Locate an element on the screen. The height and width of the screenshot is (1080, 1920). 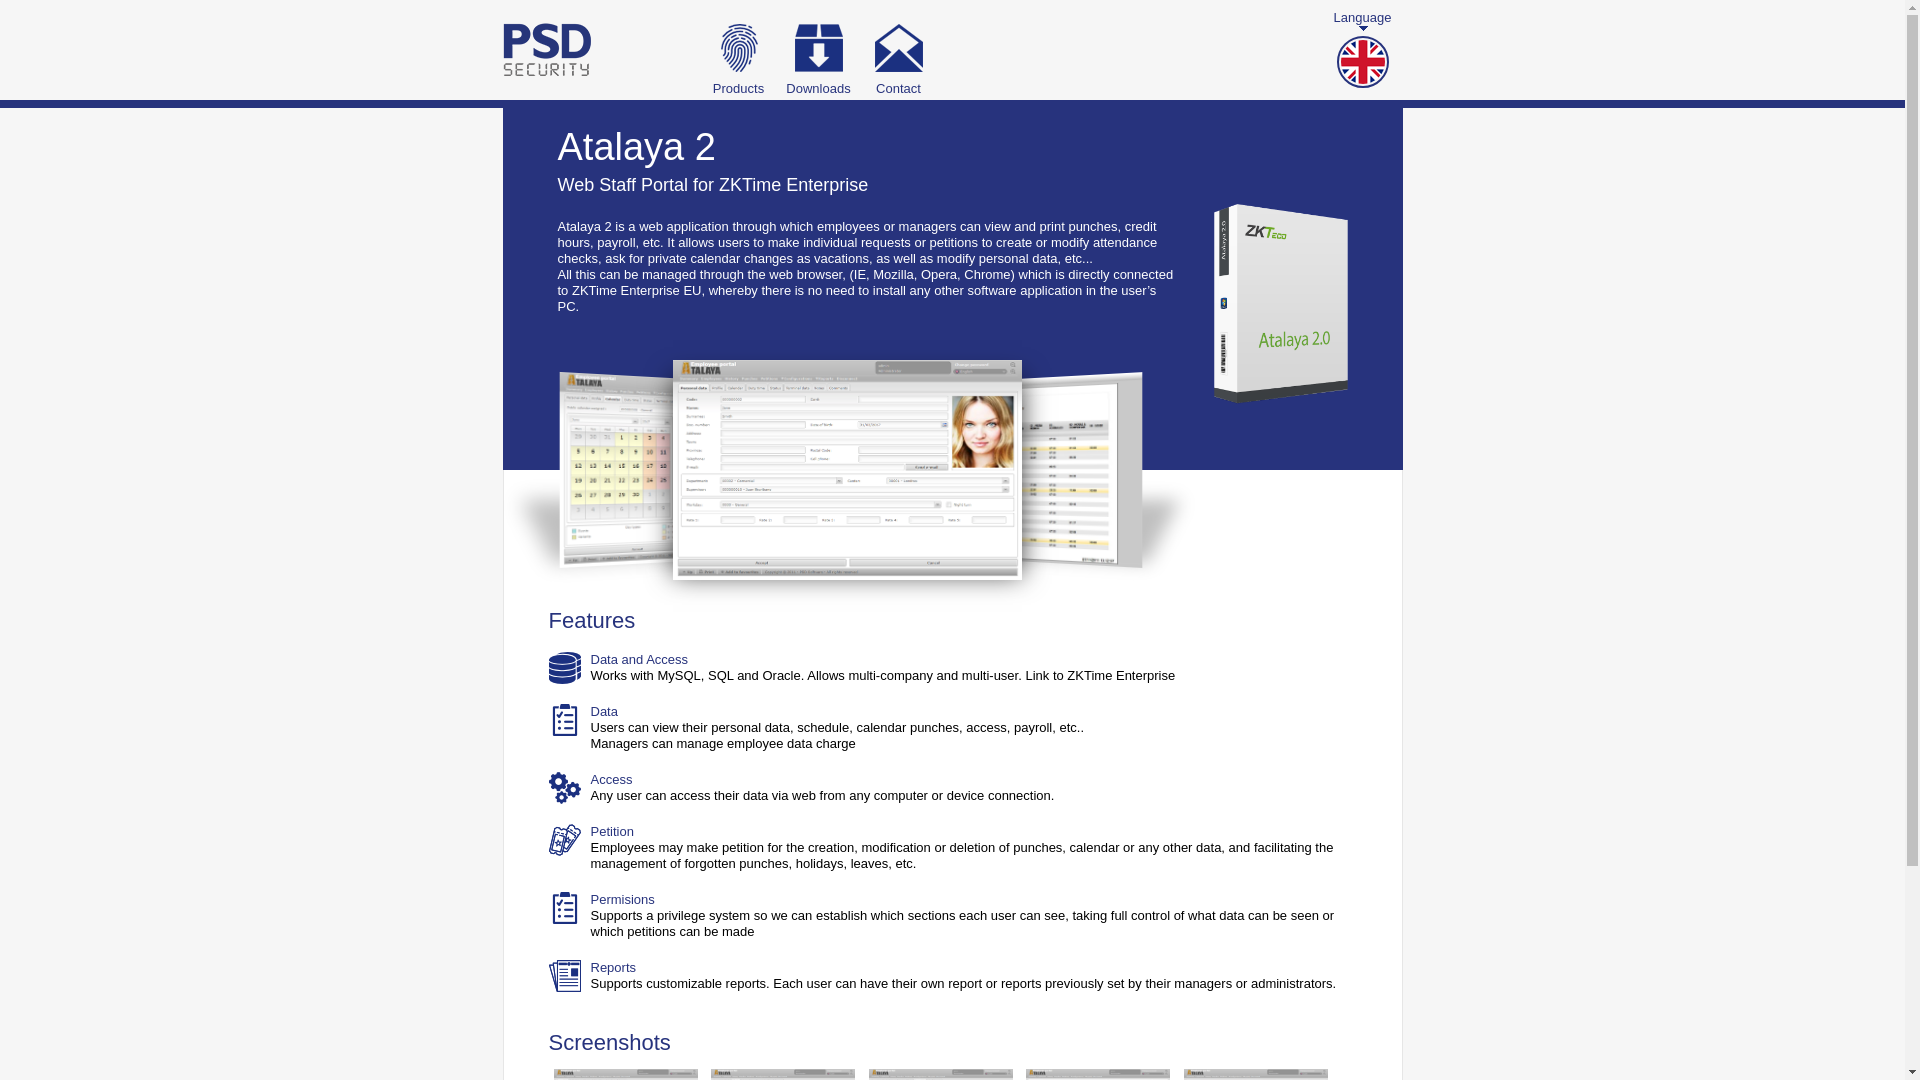
Employee management is located at coordinates (626, 1074).